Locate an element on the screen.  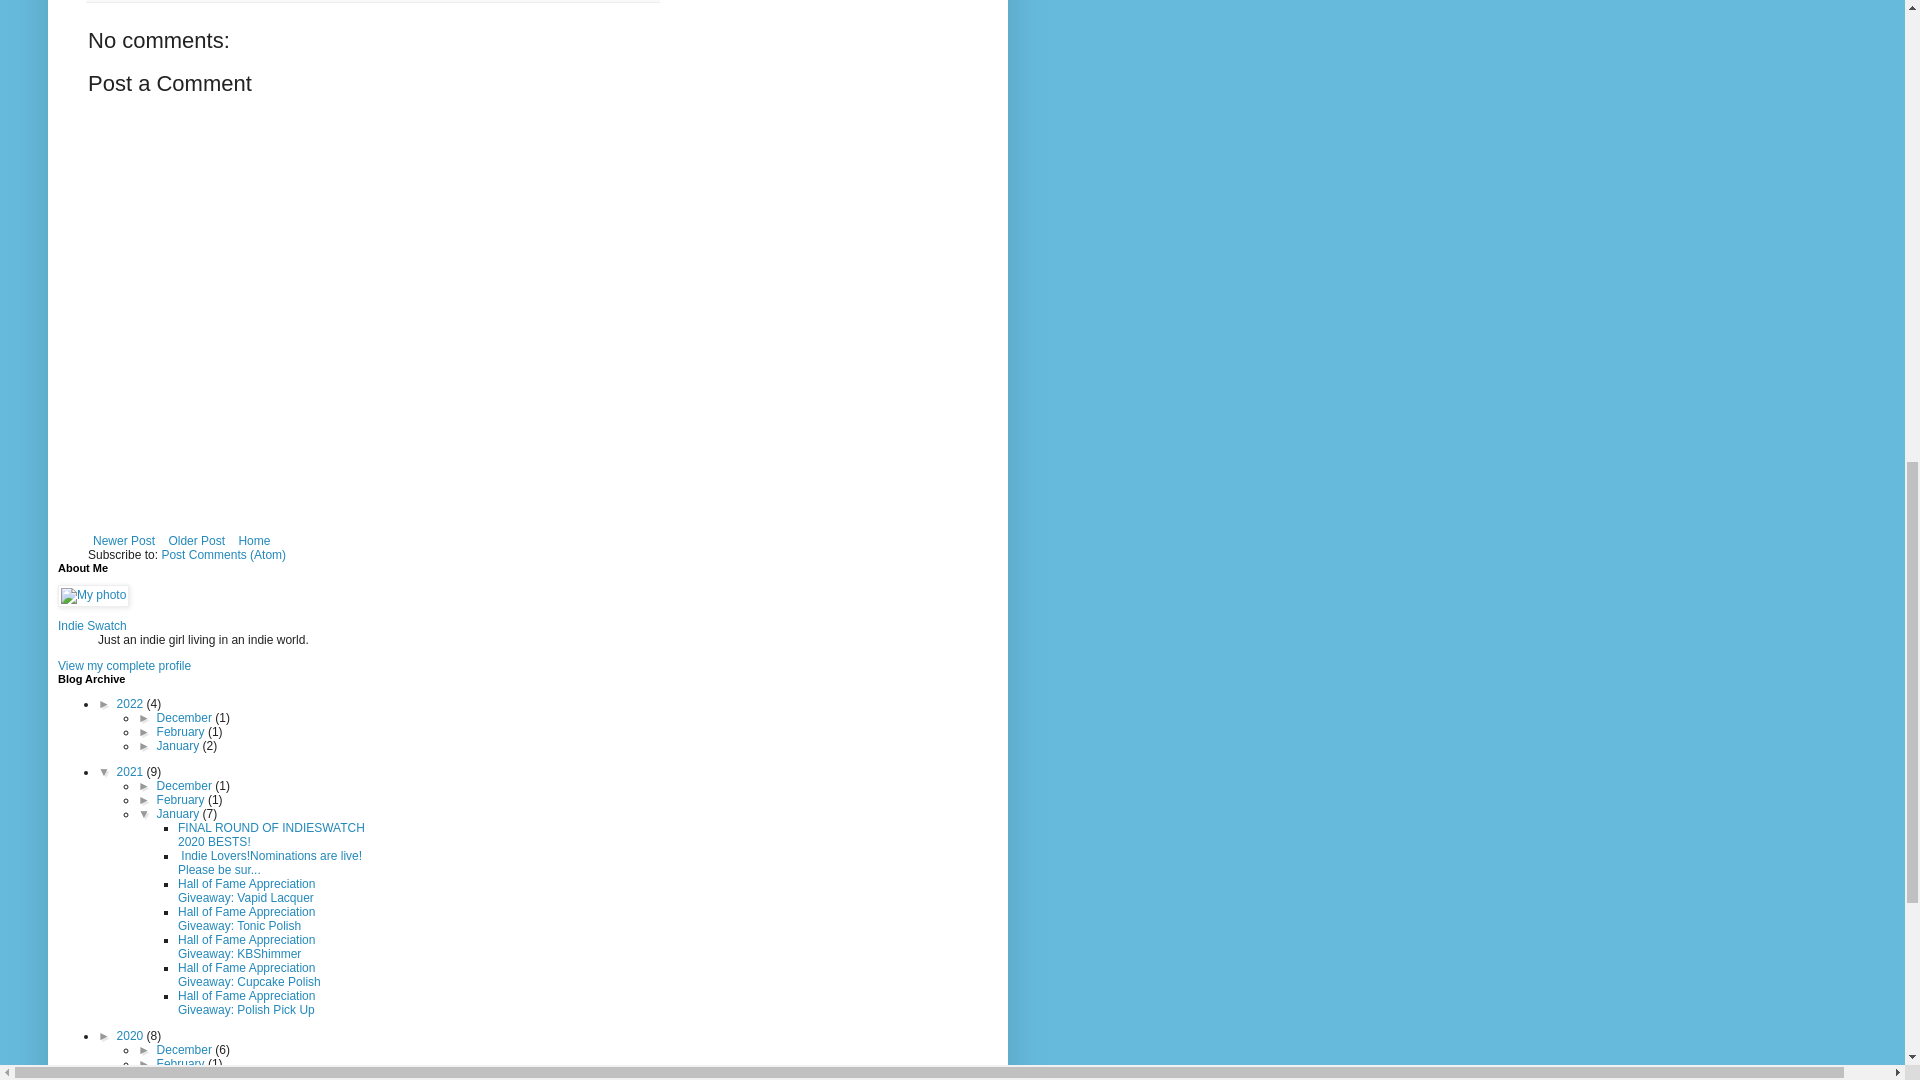
Newer Post is located at coordinates (124, 540).